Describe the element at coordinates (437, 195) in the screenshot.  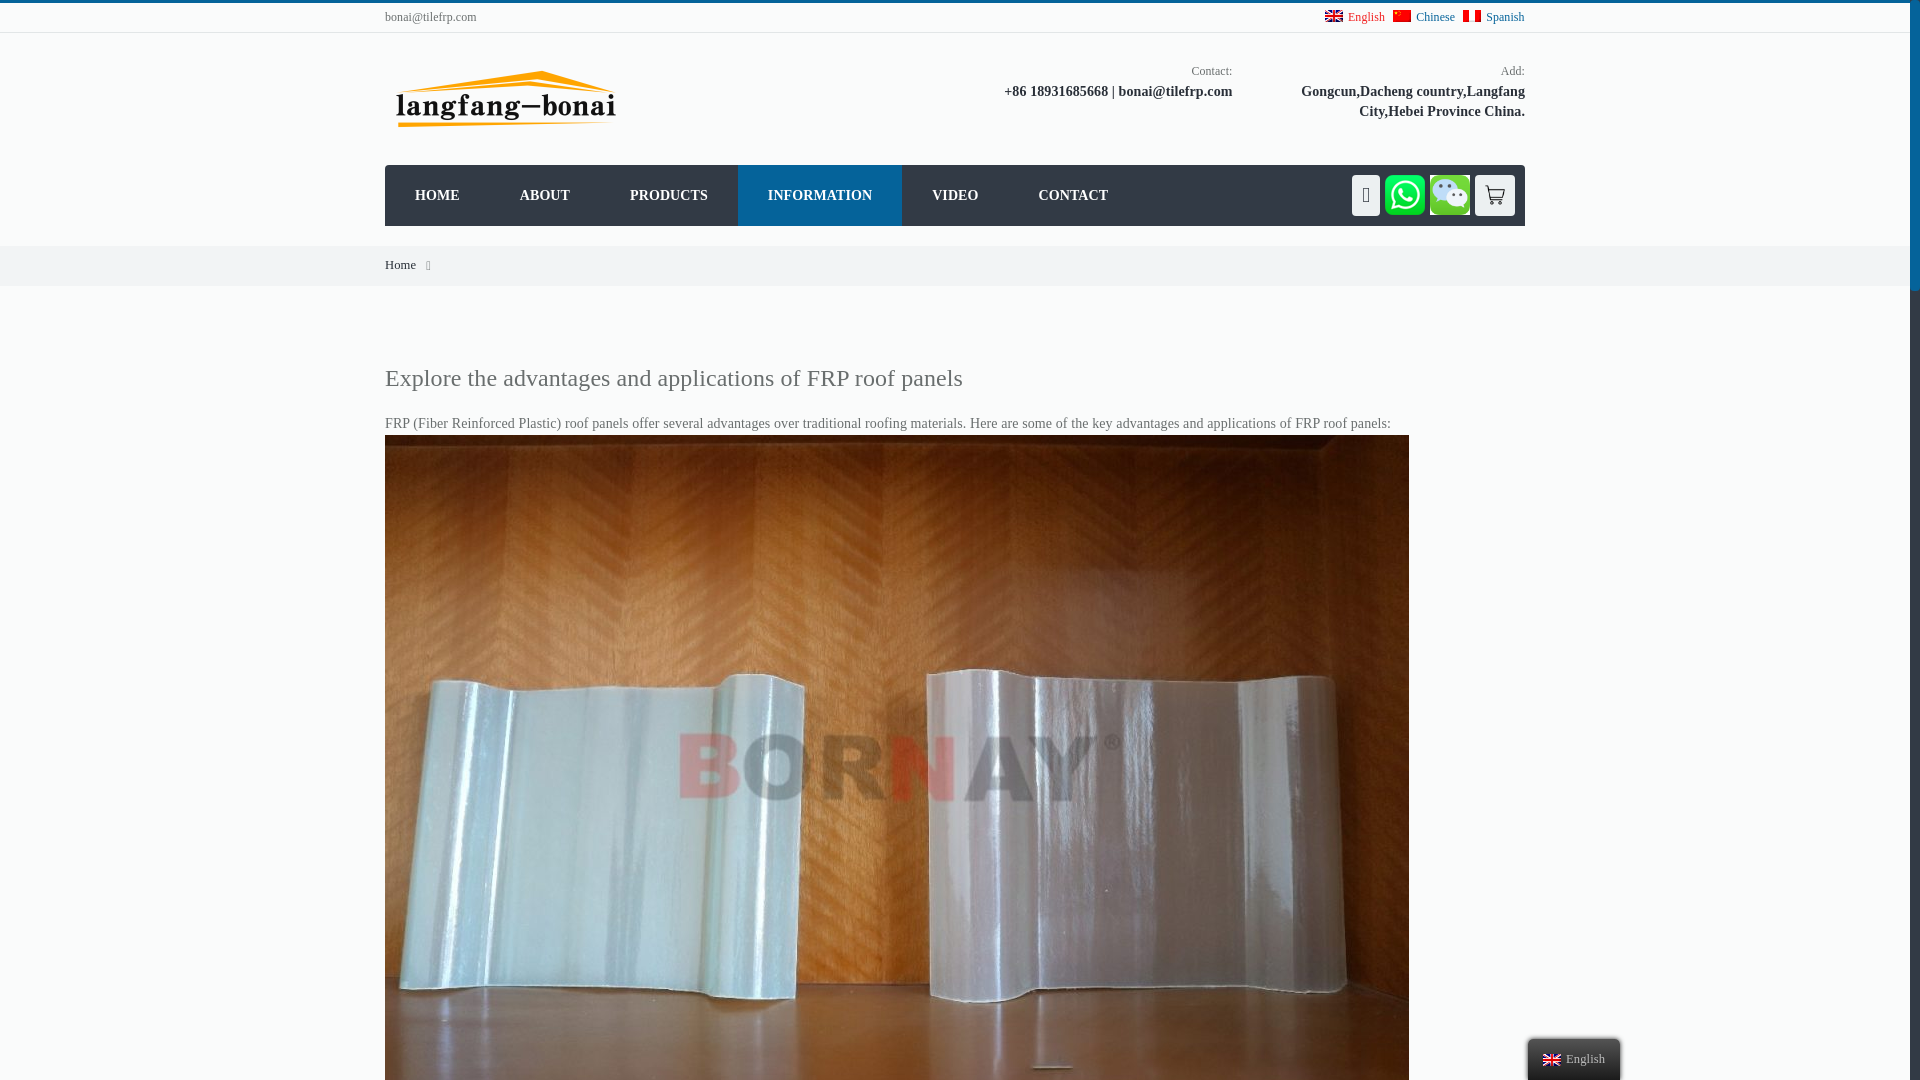
I see `HOME` at that location.